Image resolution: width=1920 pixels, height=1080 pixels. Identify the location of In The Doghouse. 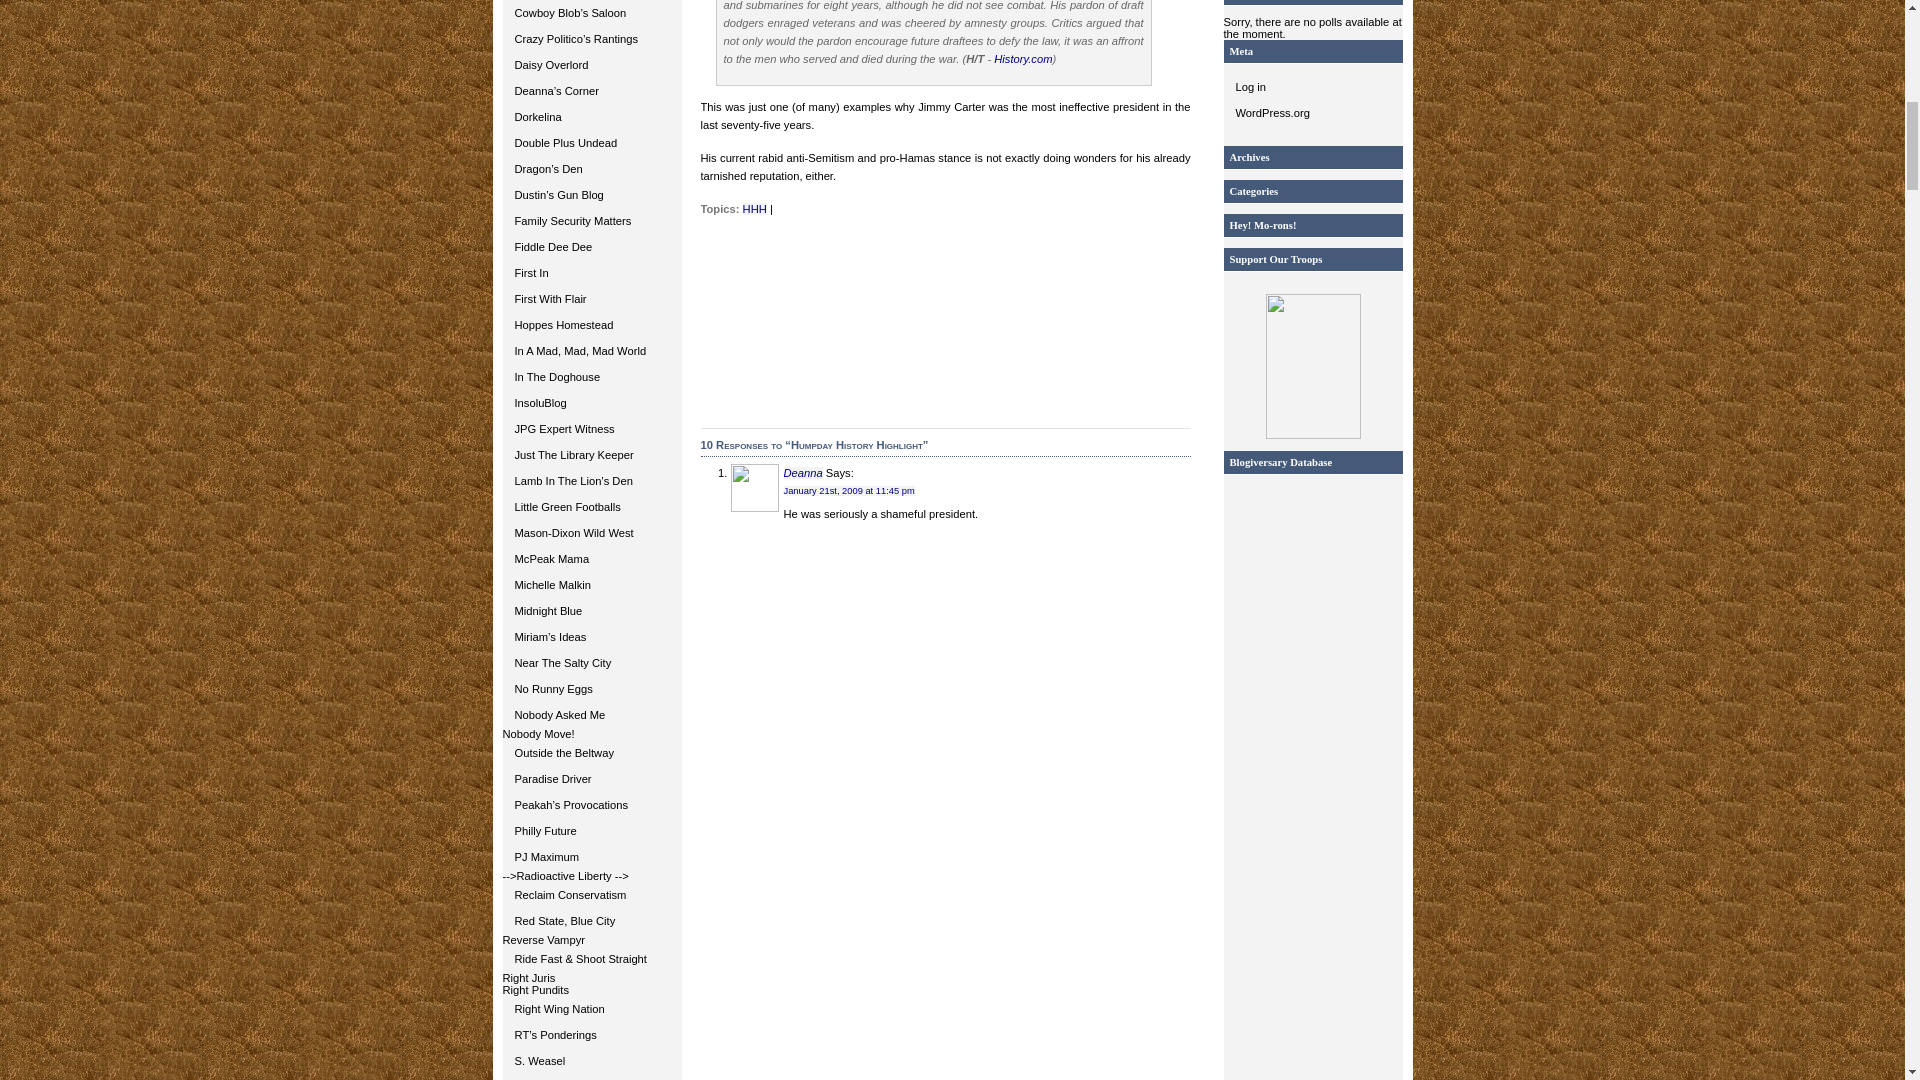
(591, 376).